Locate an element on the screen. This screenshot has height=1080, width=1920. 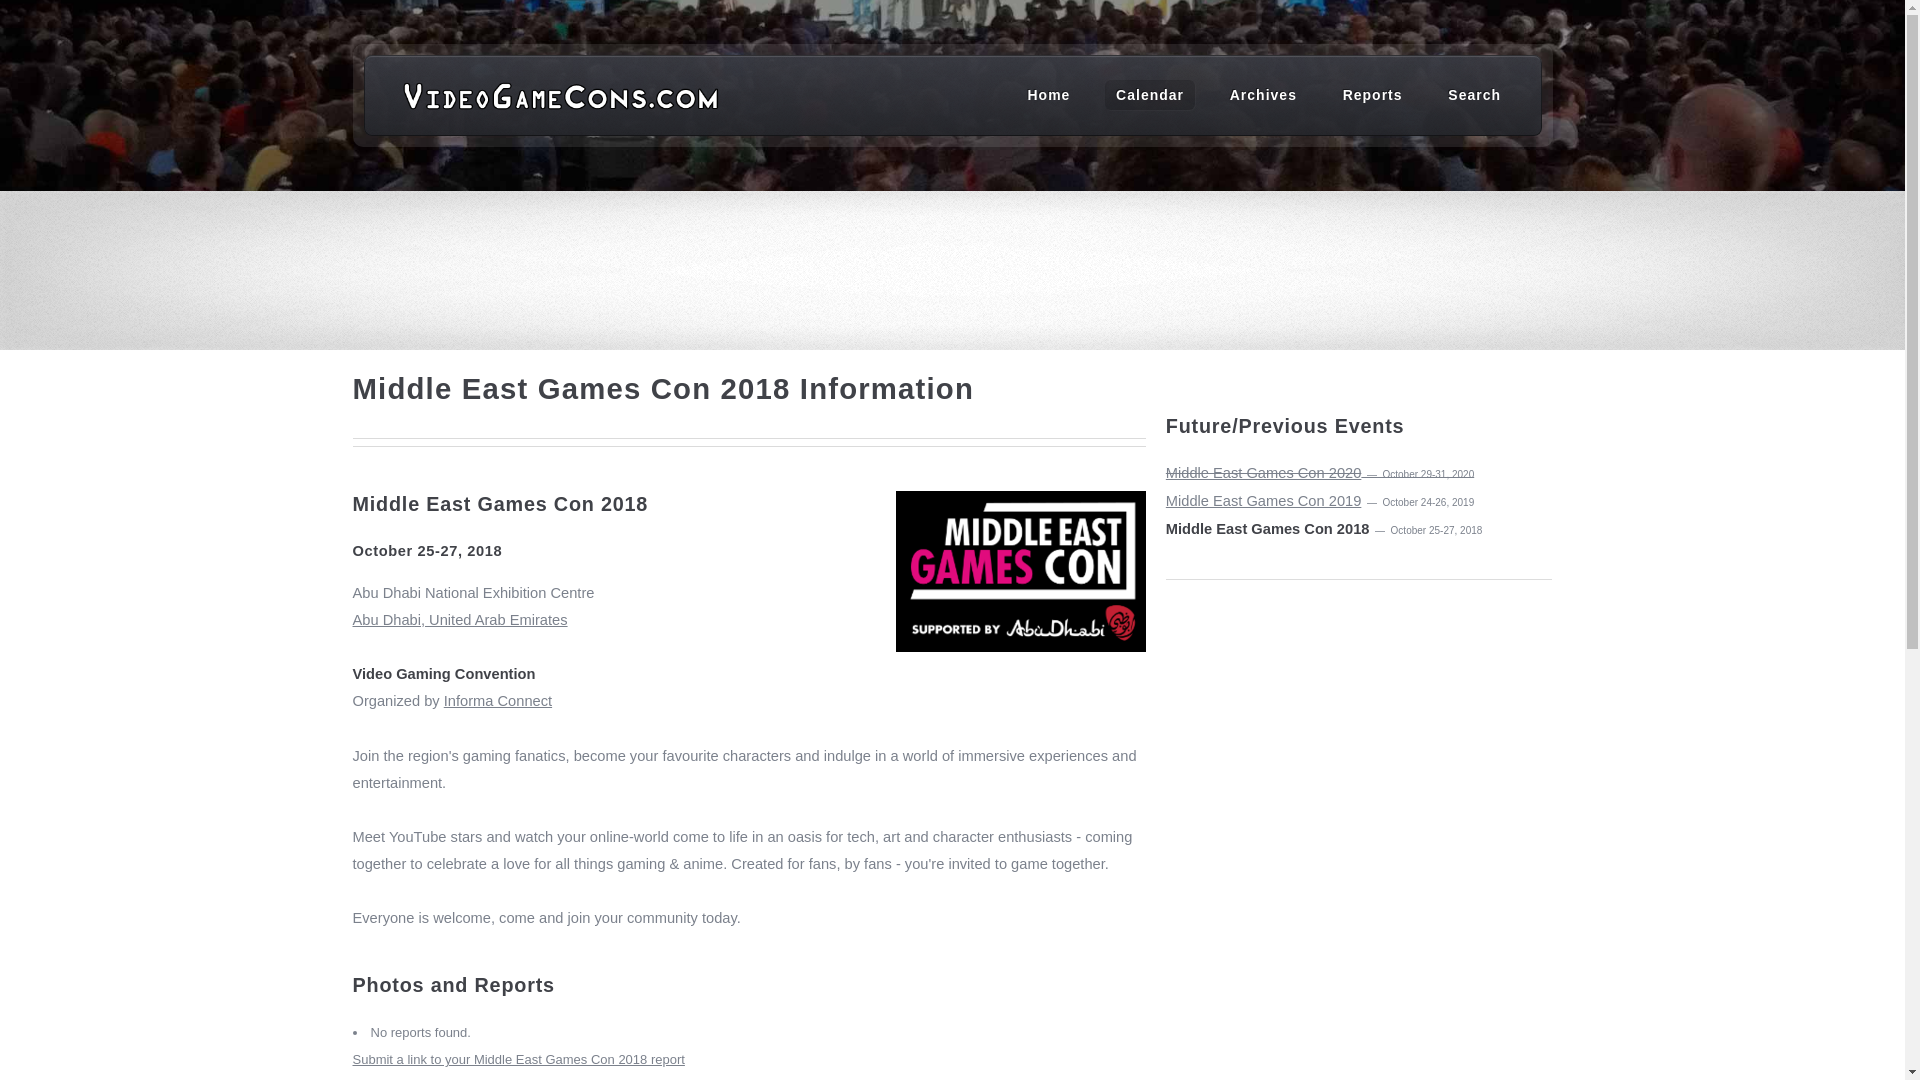
Search is located at coordinates (1474, 94).